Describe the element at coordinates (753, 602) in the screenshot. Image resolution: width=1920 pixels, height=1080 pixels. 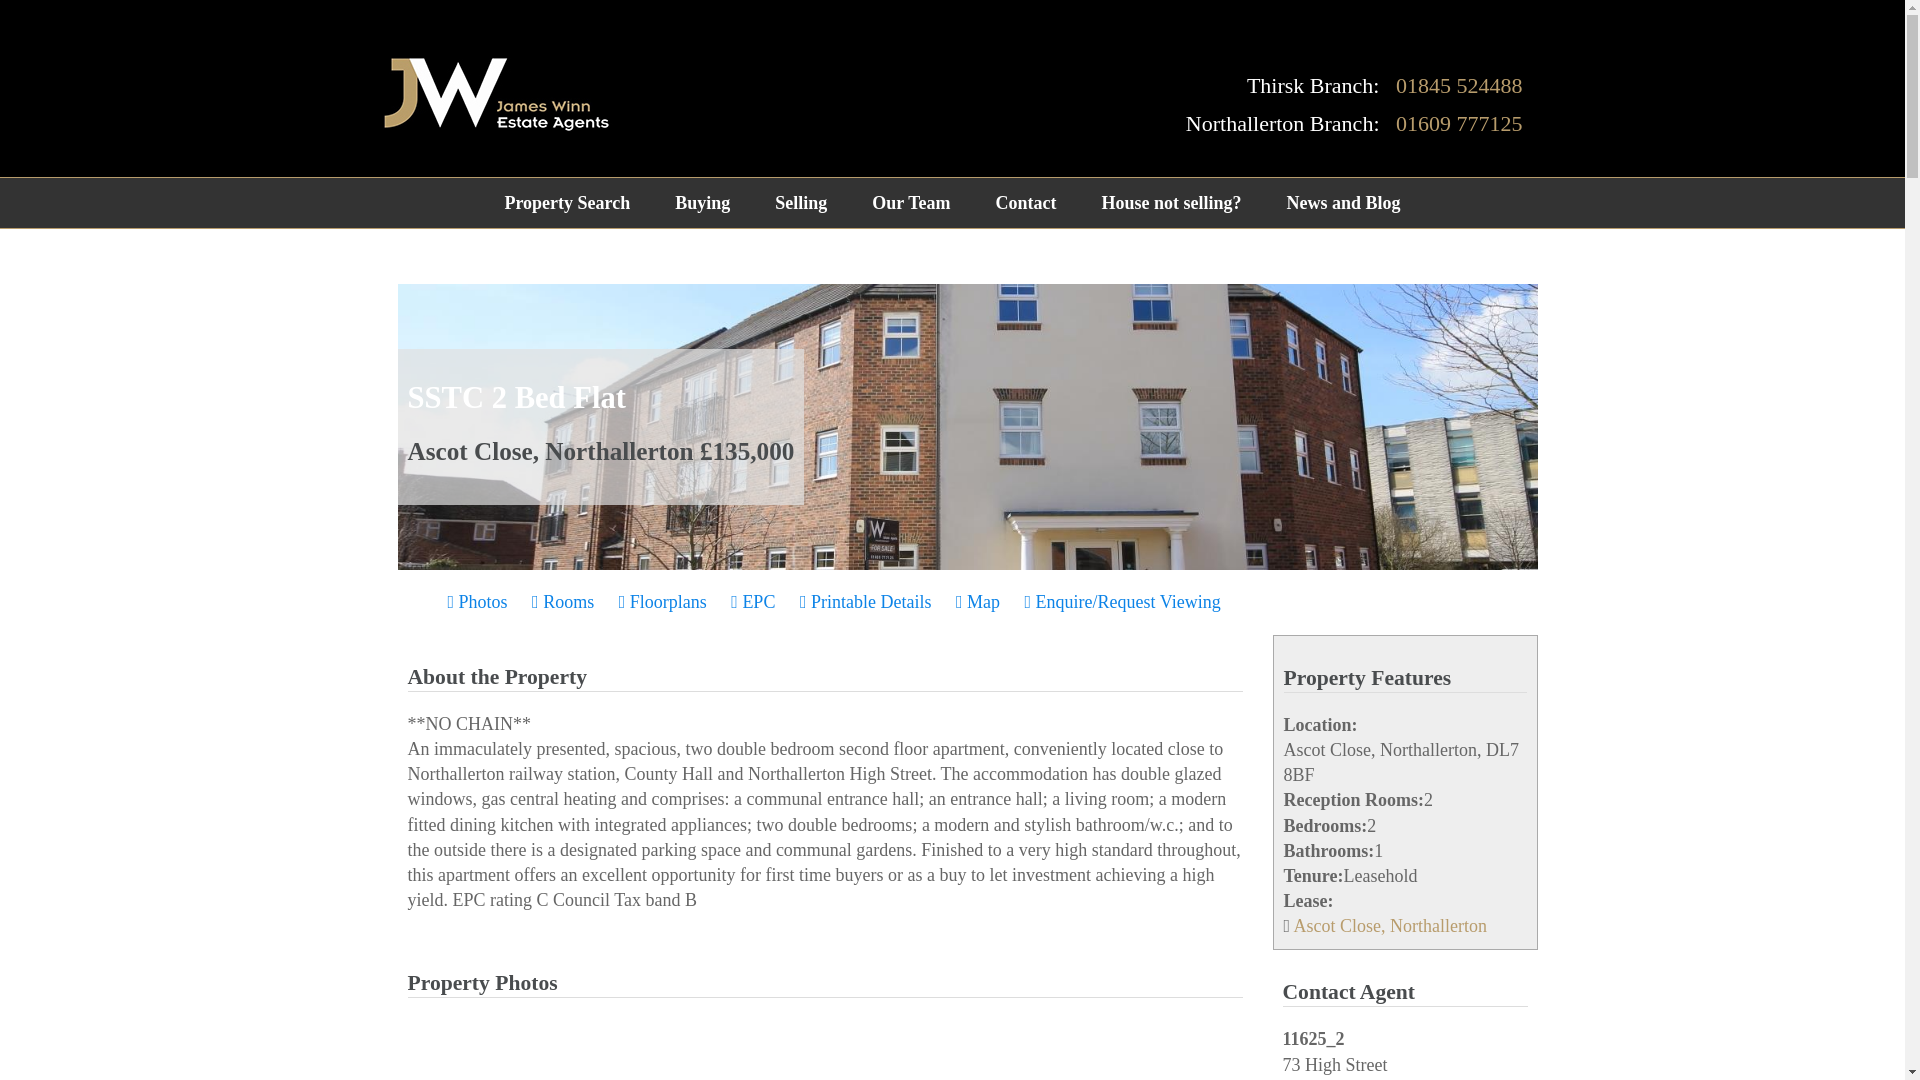
I see `EPCs` at that location.